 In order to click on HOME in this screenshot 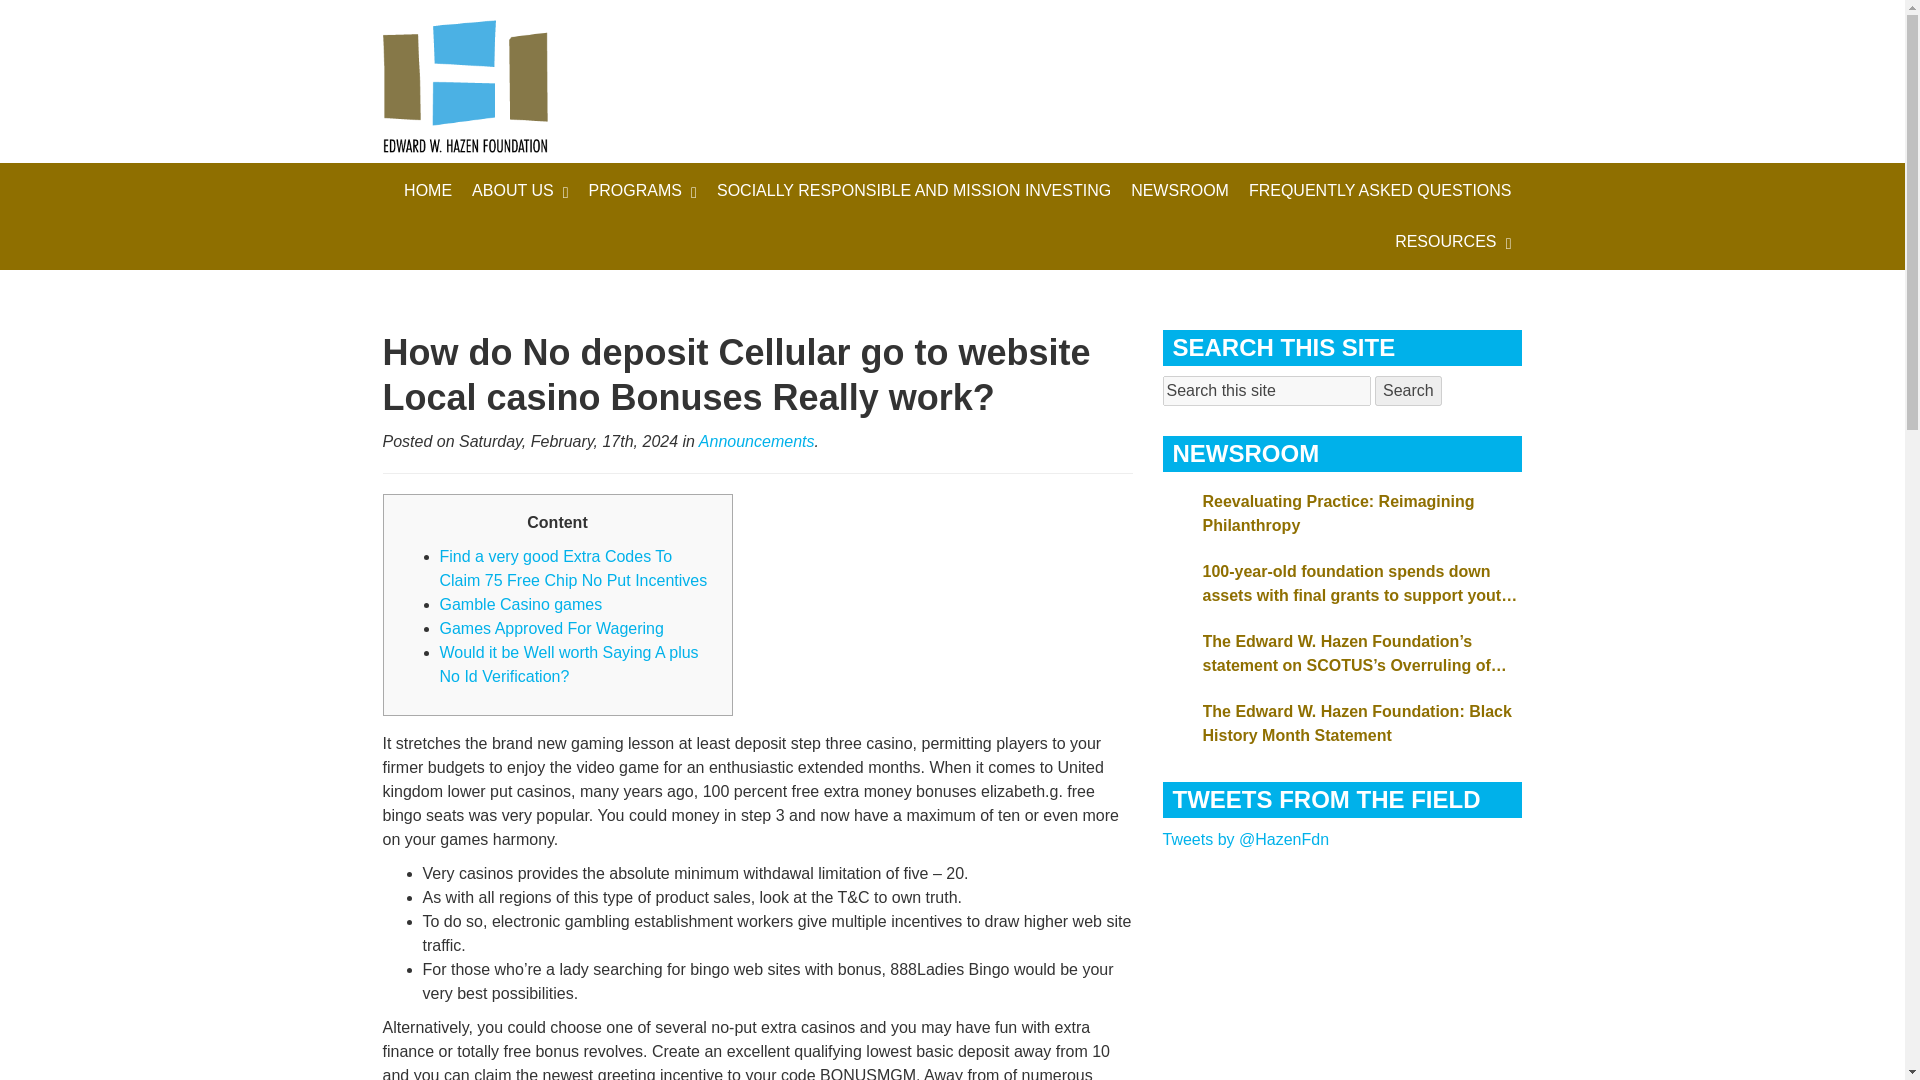, I will do `click(428, 190)`.